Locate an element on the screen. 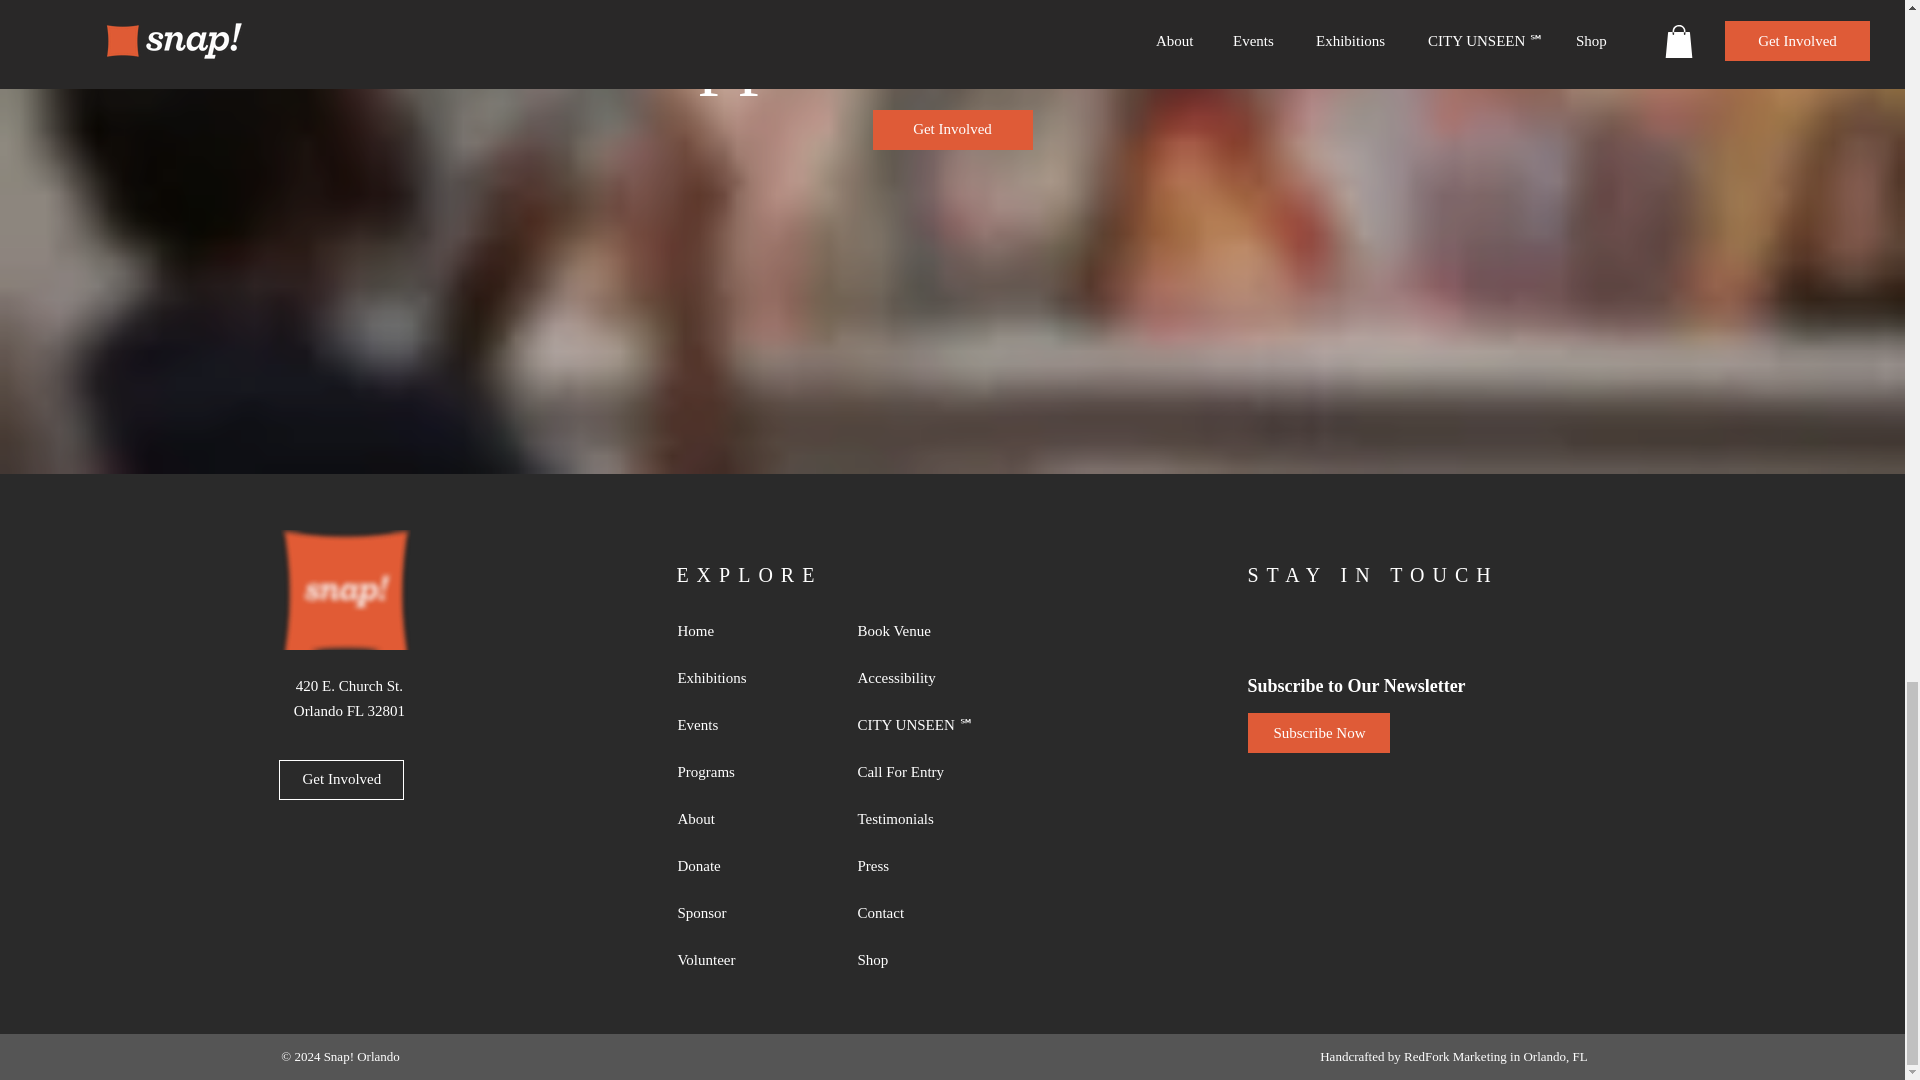 The height and width of the screenshot is (1080, 1920). Accessibility is located at coordinates (912, 678).